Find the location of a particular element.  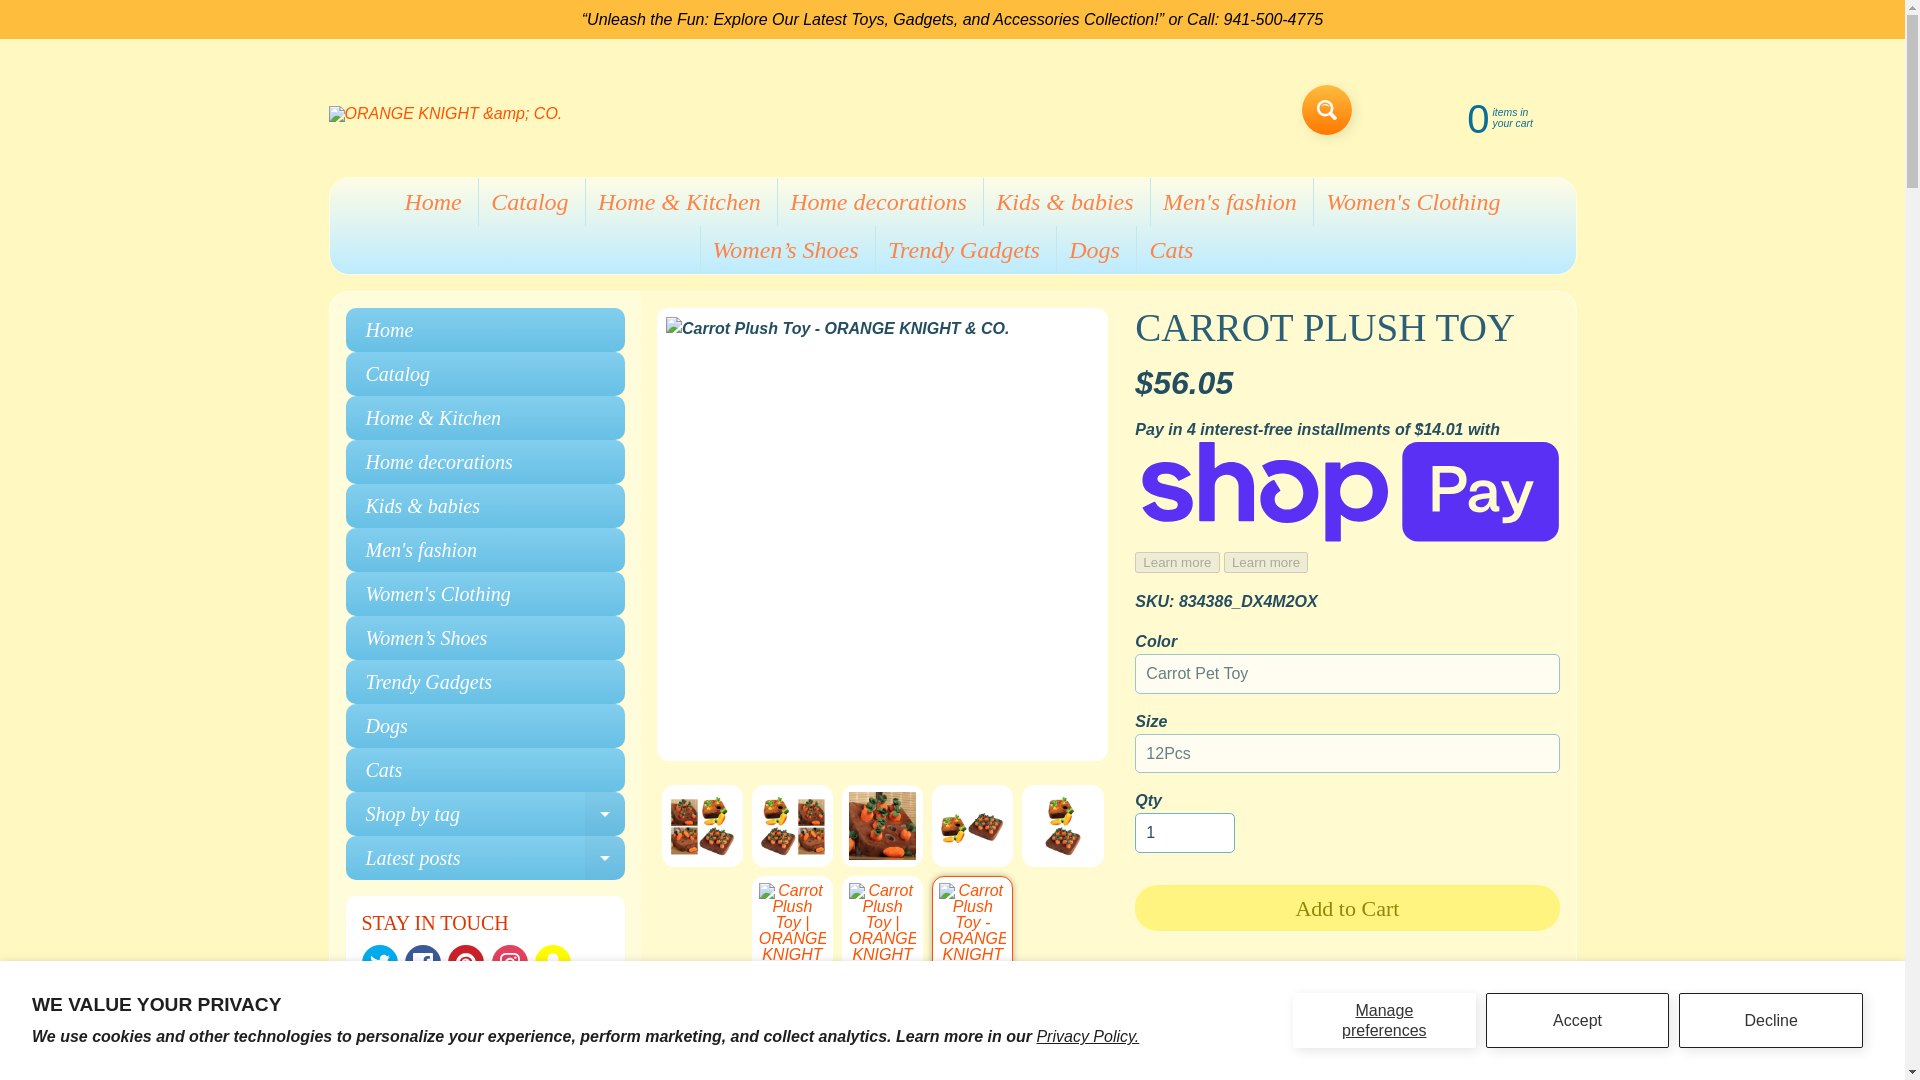

Expand child menu is located at coordinates (605, 813).